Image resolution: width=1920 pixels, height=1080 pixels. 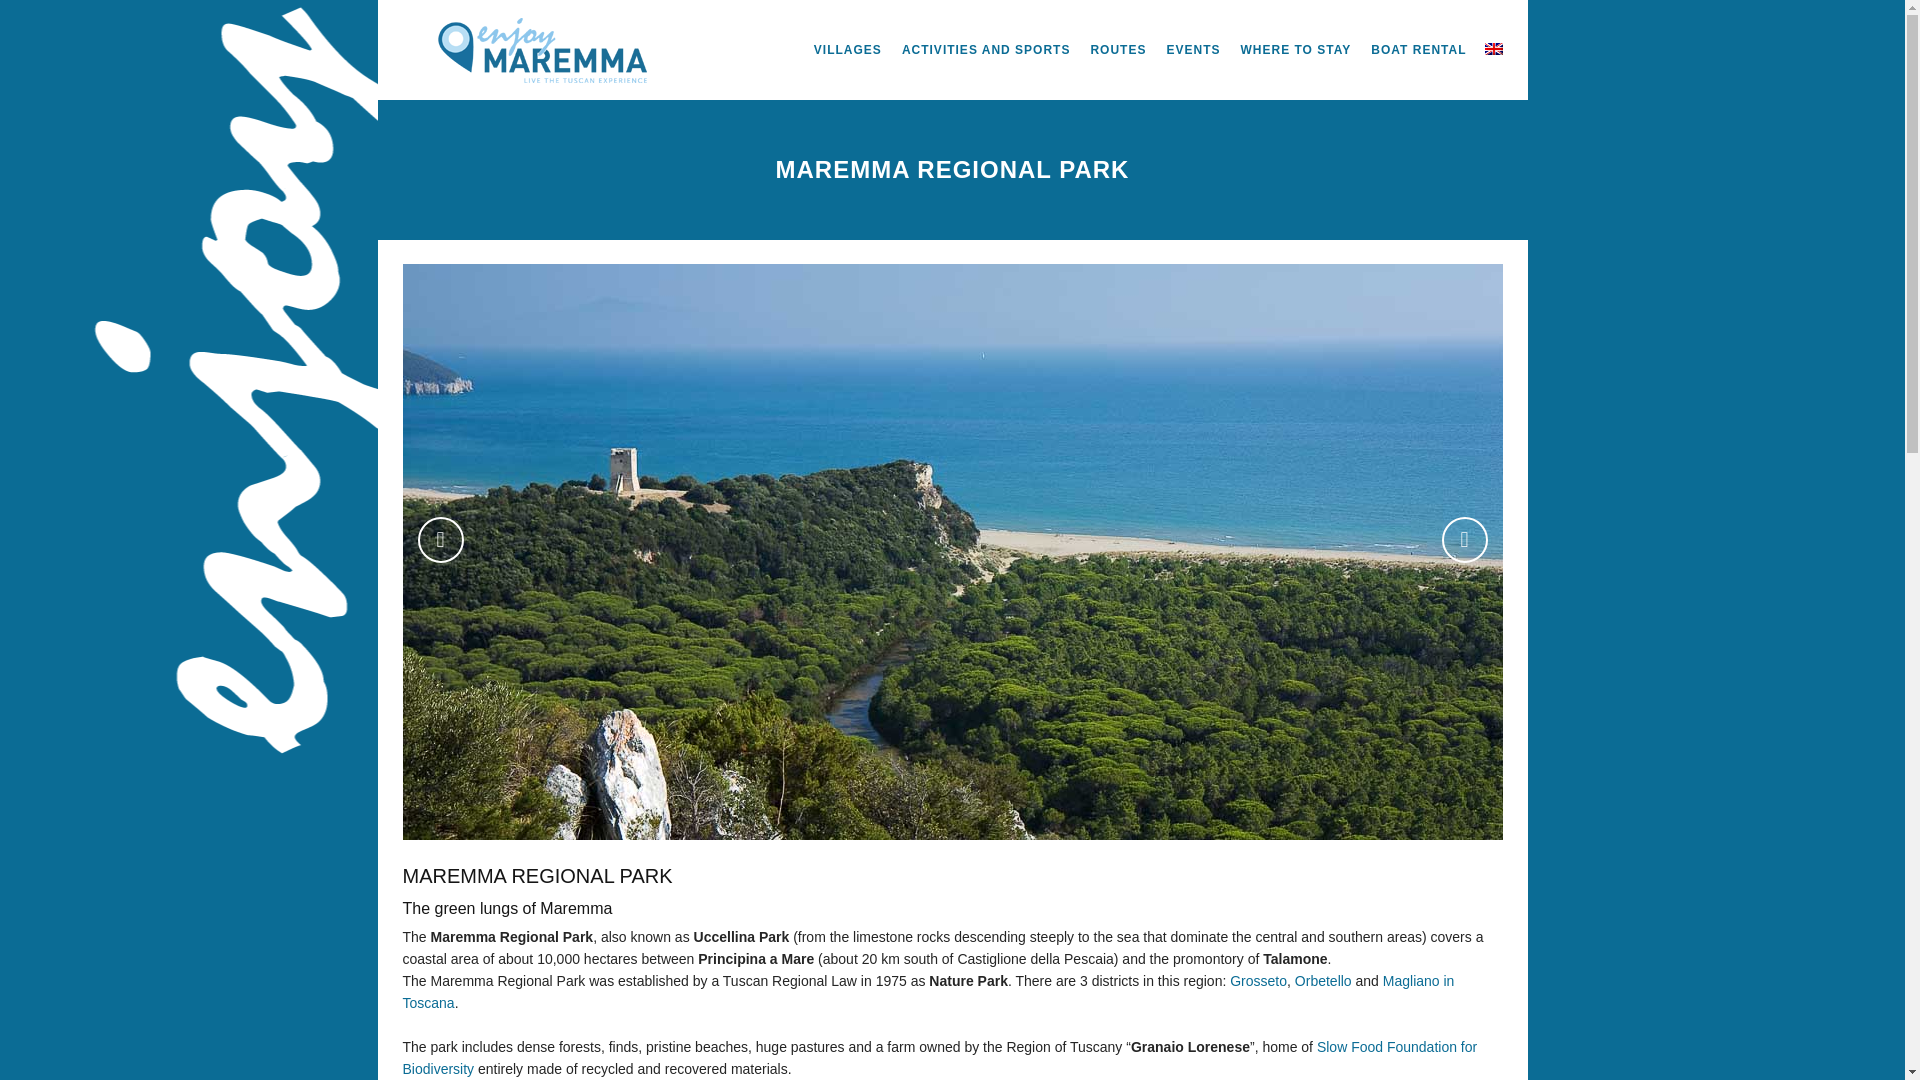 I want to click on BOAT RENTAL, so click(x=1418, y=50).